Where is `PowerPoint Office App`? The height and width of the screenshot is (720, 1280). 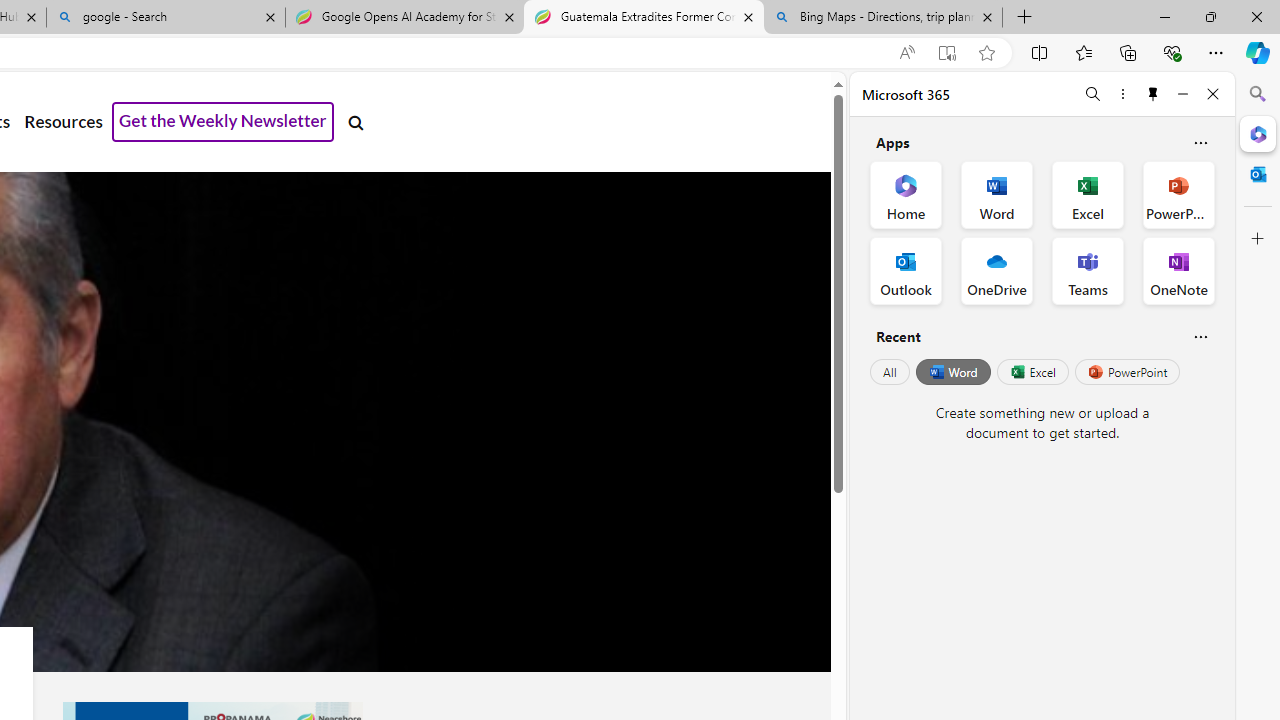 PowerPoint Office App is located at coordinates (1178, 194).